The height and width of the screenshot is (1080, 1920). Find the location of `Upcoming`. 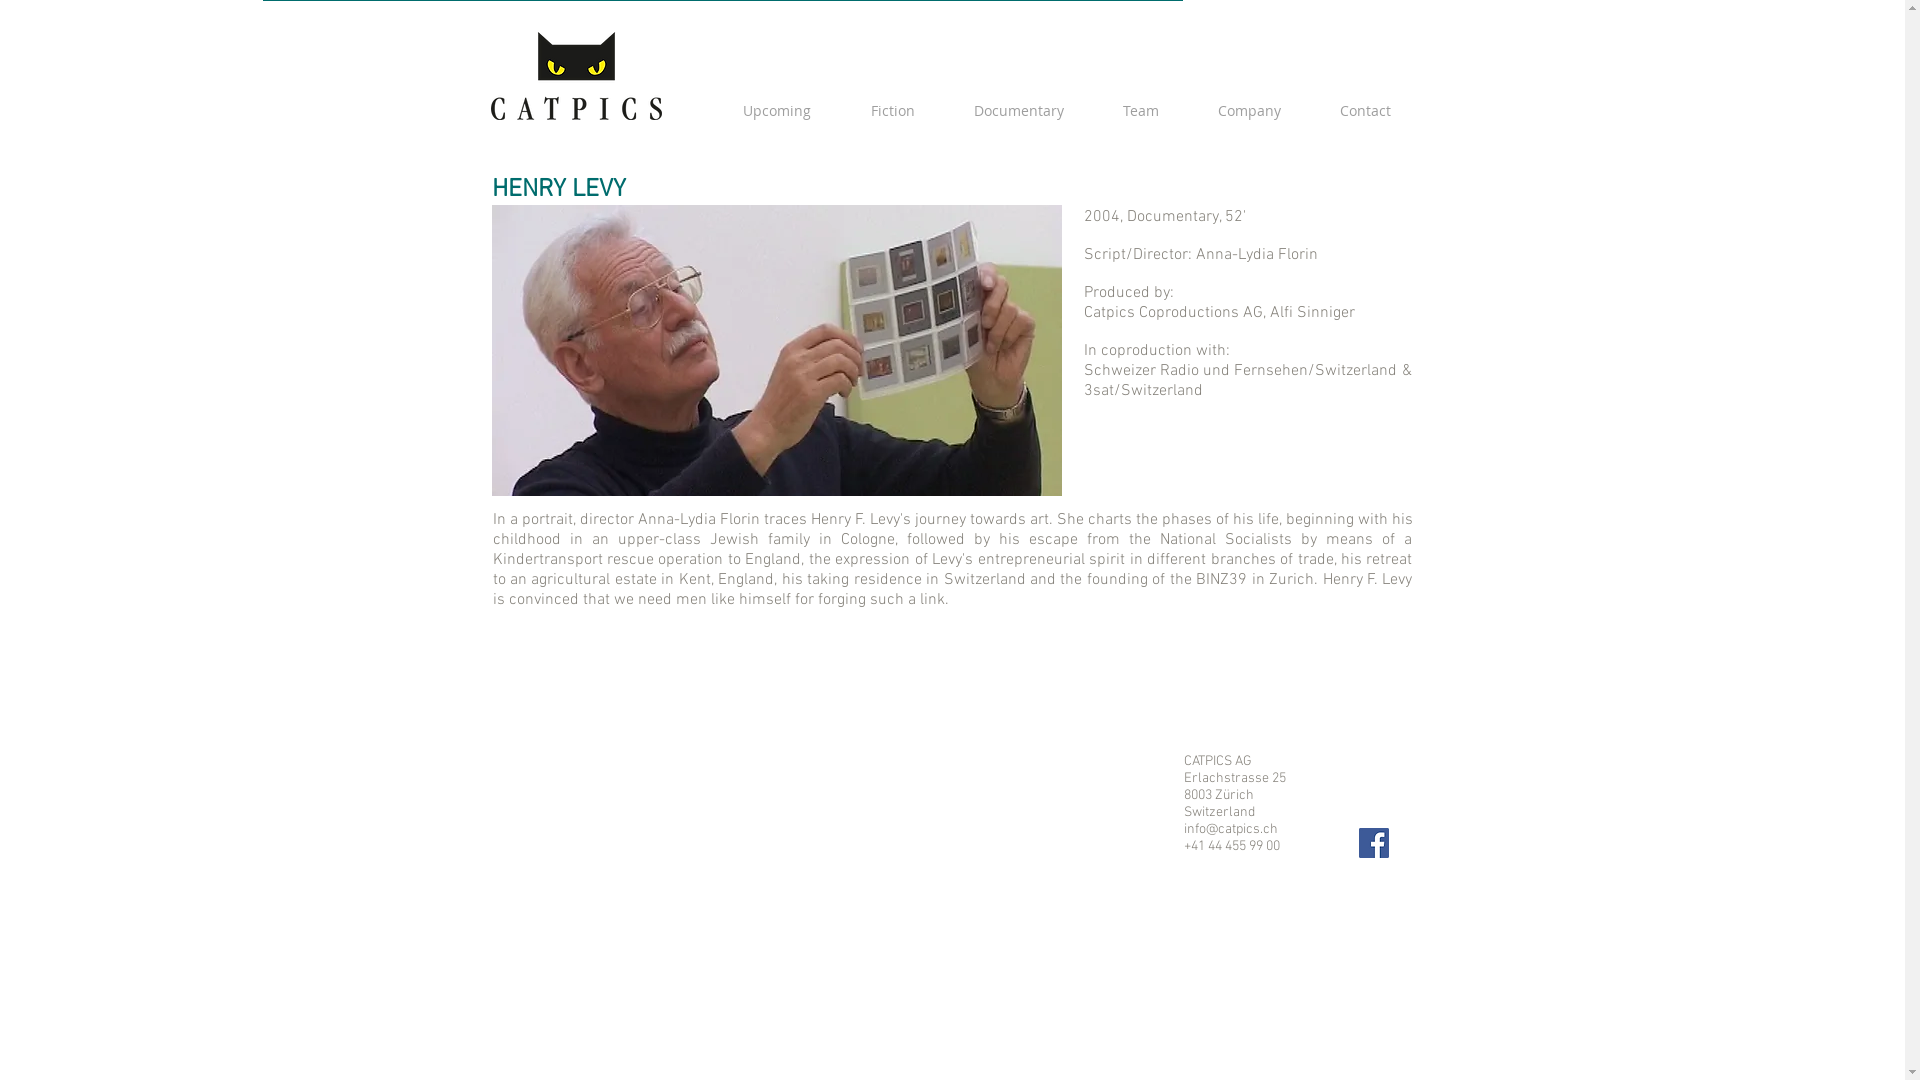

Upcoming is located at coordinates (776, 111).